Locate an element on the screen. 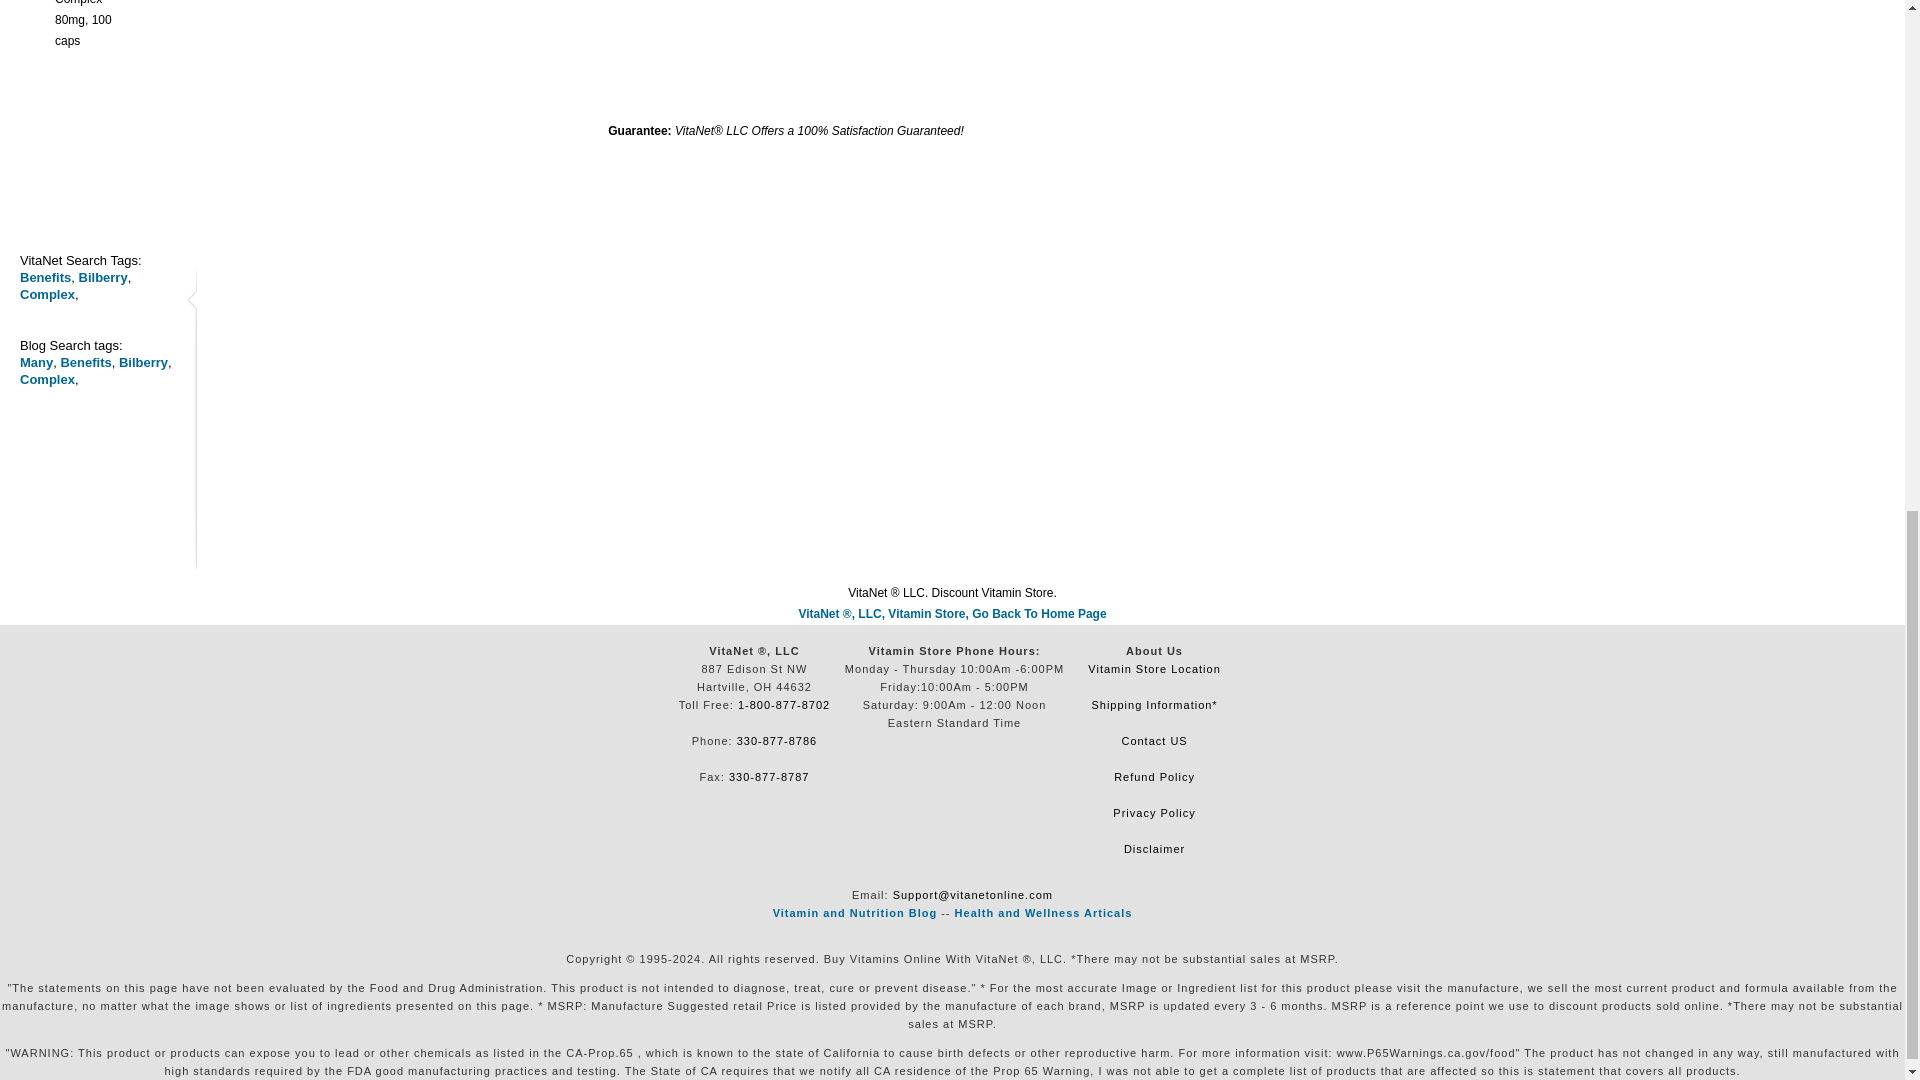 This screenshot has height=1080, width=1920. Search for: Benefits is located at coordinates (45, 278).